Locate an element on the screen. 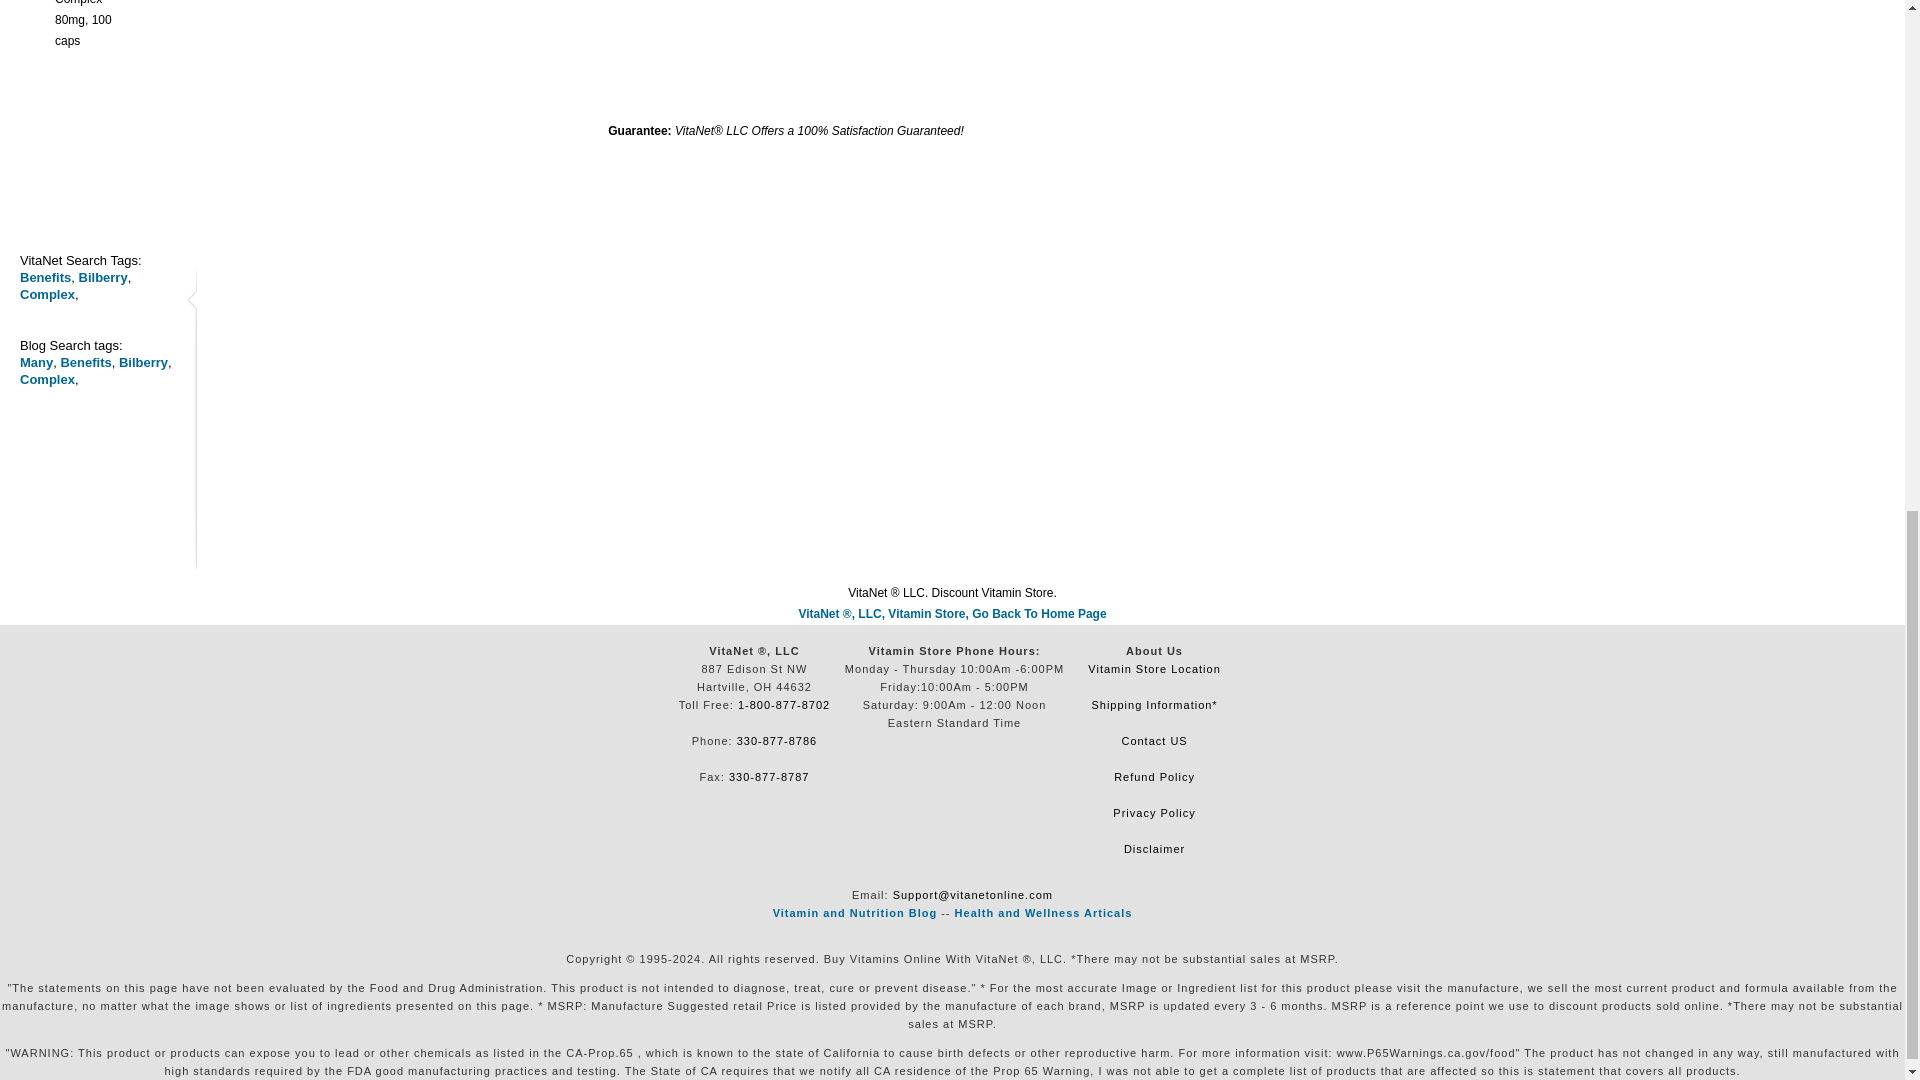 This screenshot has height=1080, width=1920. Search for: Benefits is located at coordinates (45, 278).